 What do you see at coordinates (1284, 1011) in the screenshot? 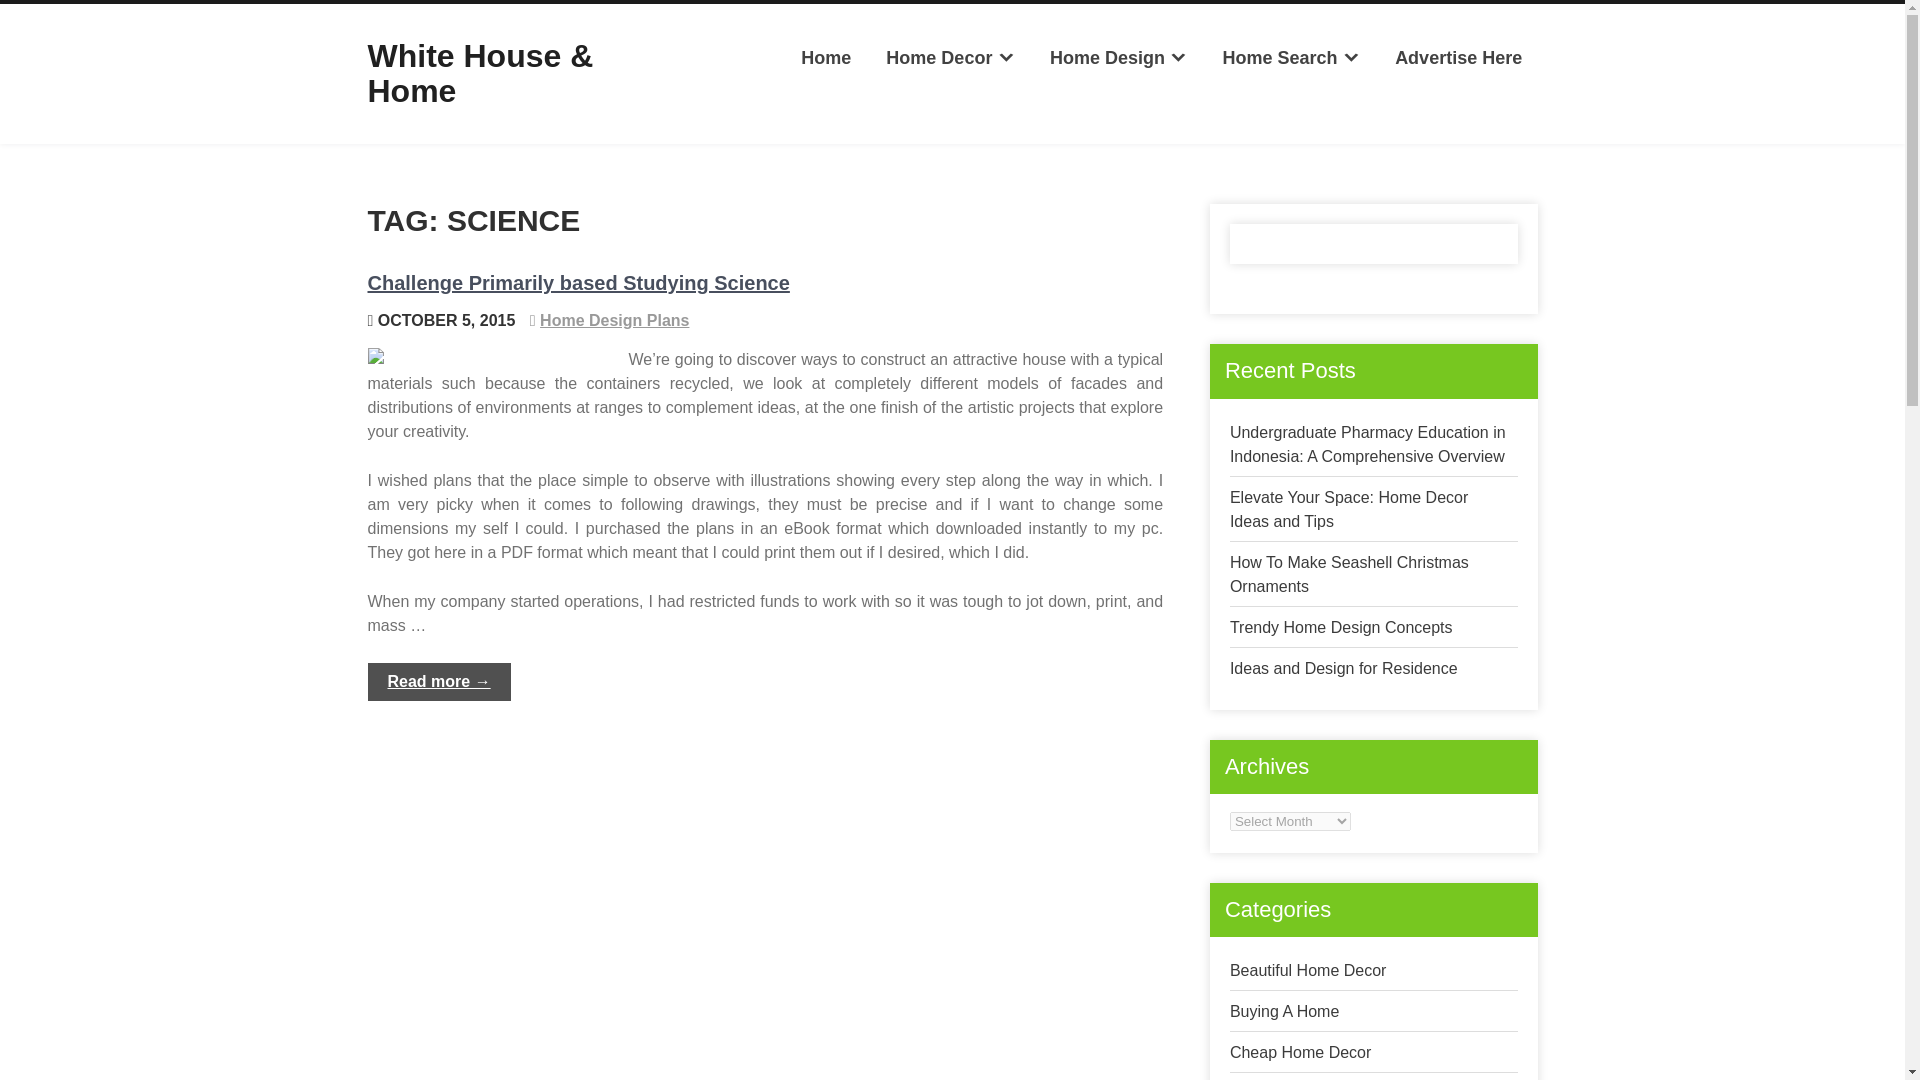
I see `Buying A Home` at bounding box center [1284, 1011].